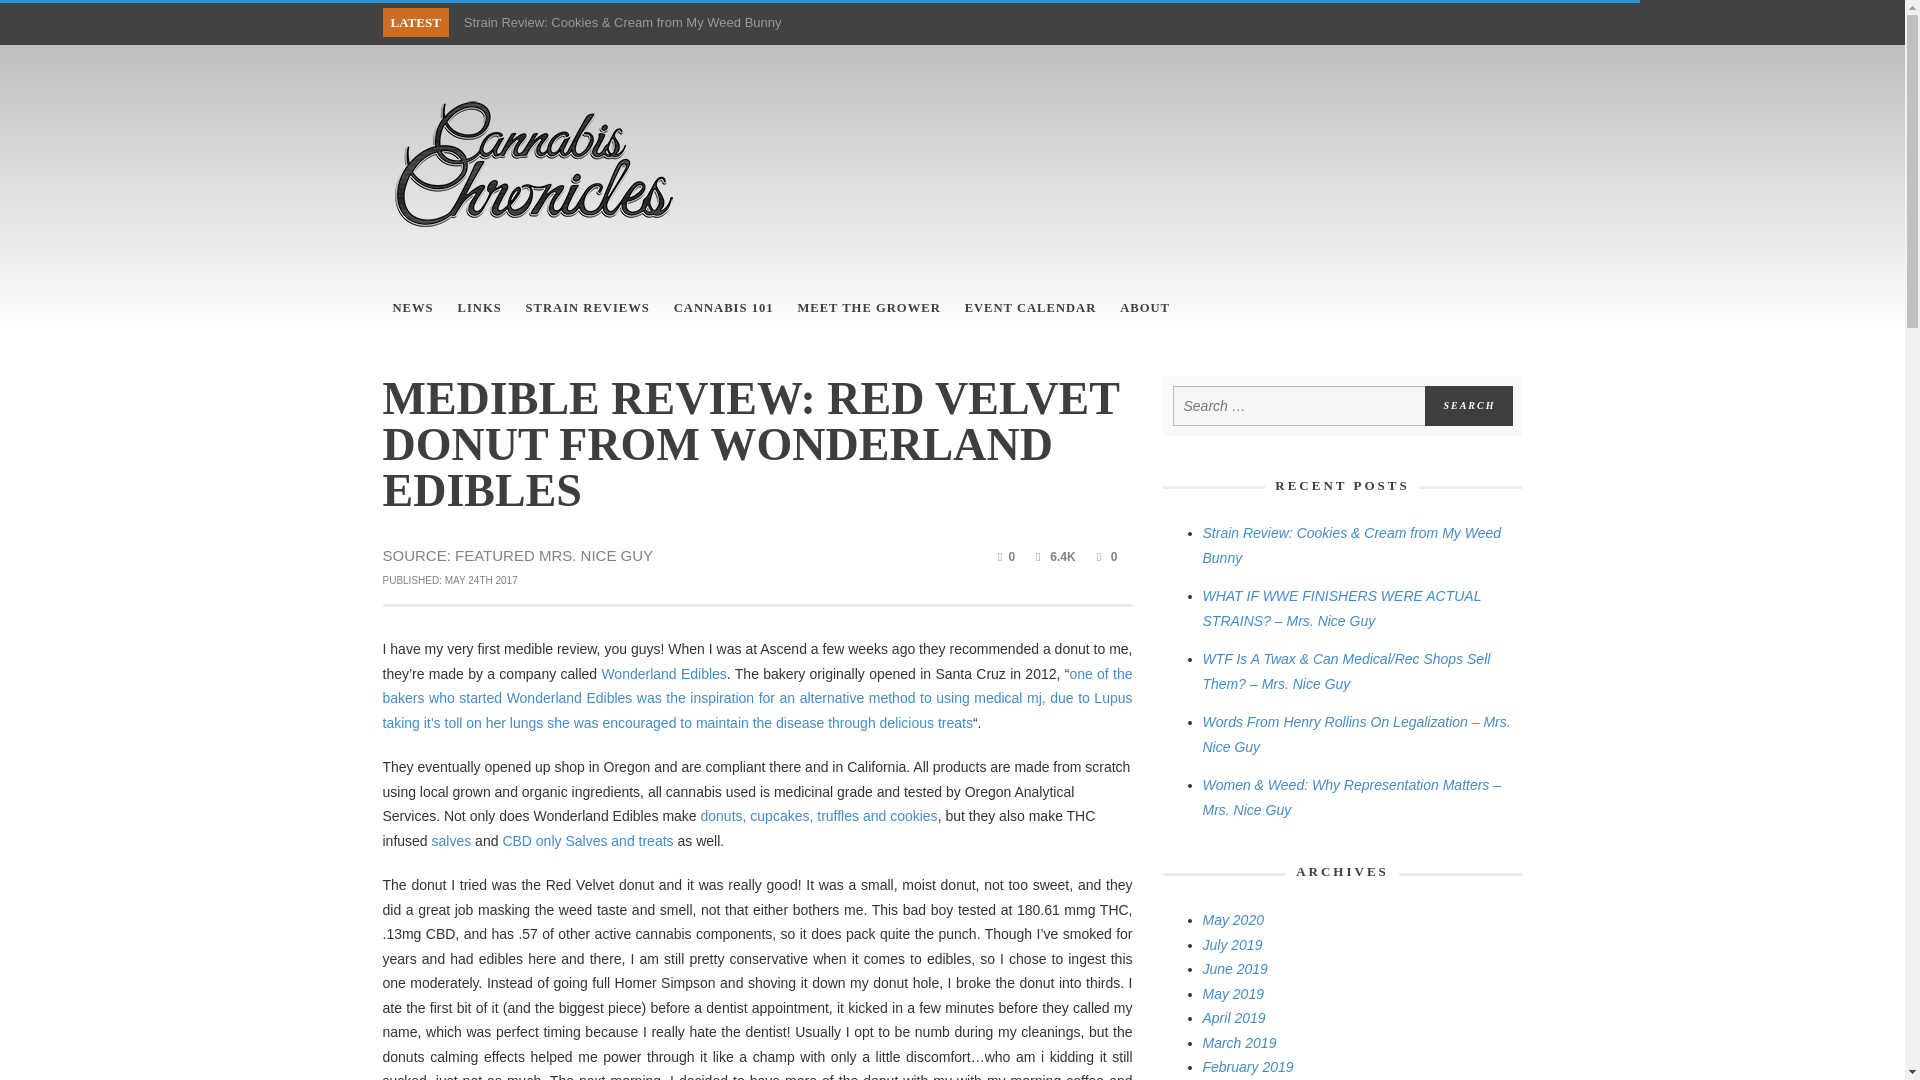  Describe the element at coordinates (412, 308) in the screenshot. I see `NEWS` at that location.